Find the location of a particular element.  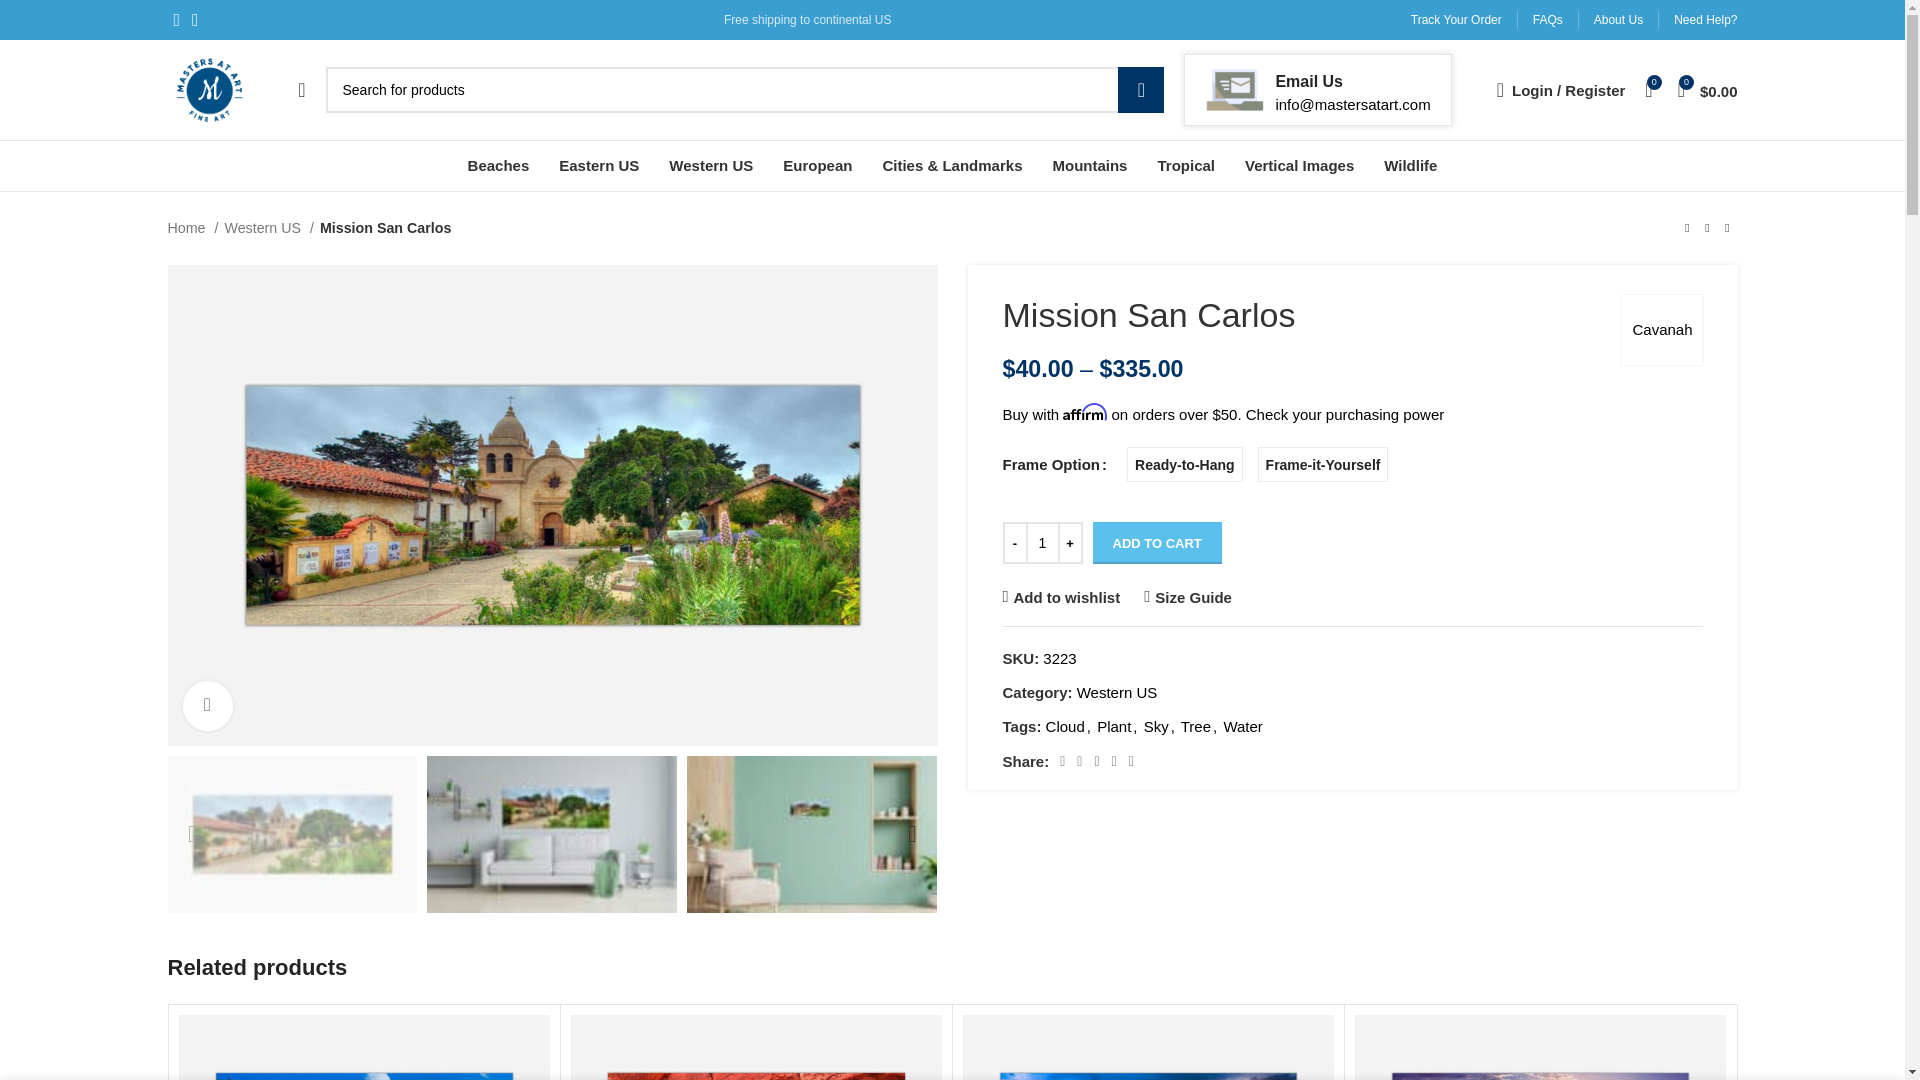

FAQs is located at coordinates (1547, 20).